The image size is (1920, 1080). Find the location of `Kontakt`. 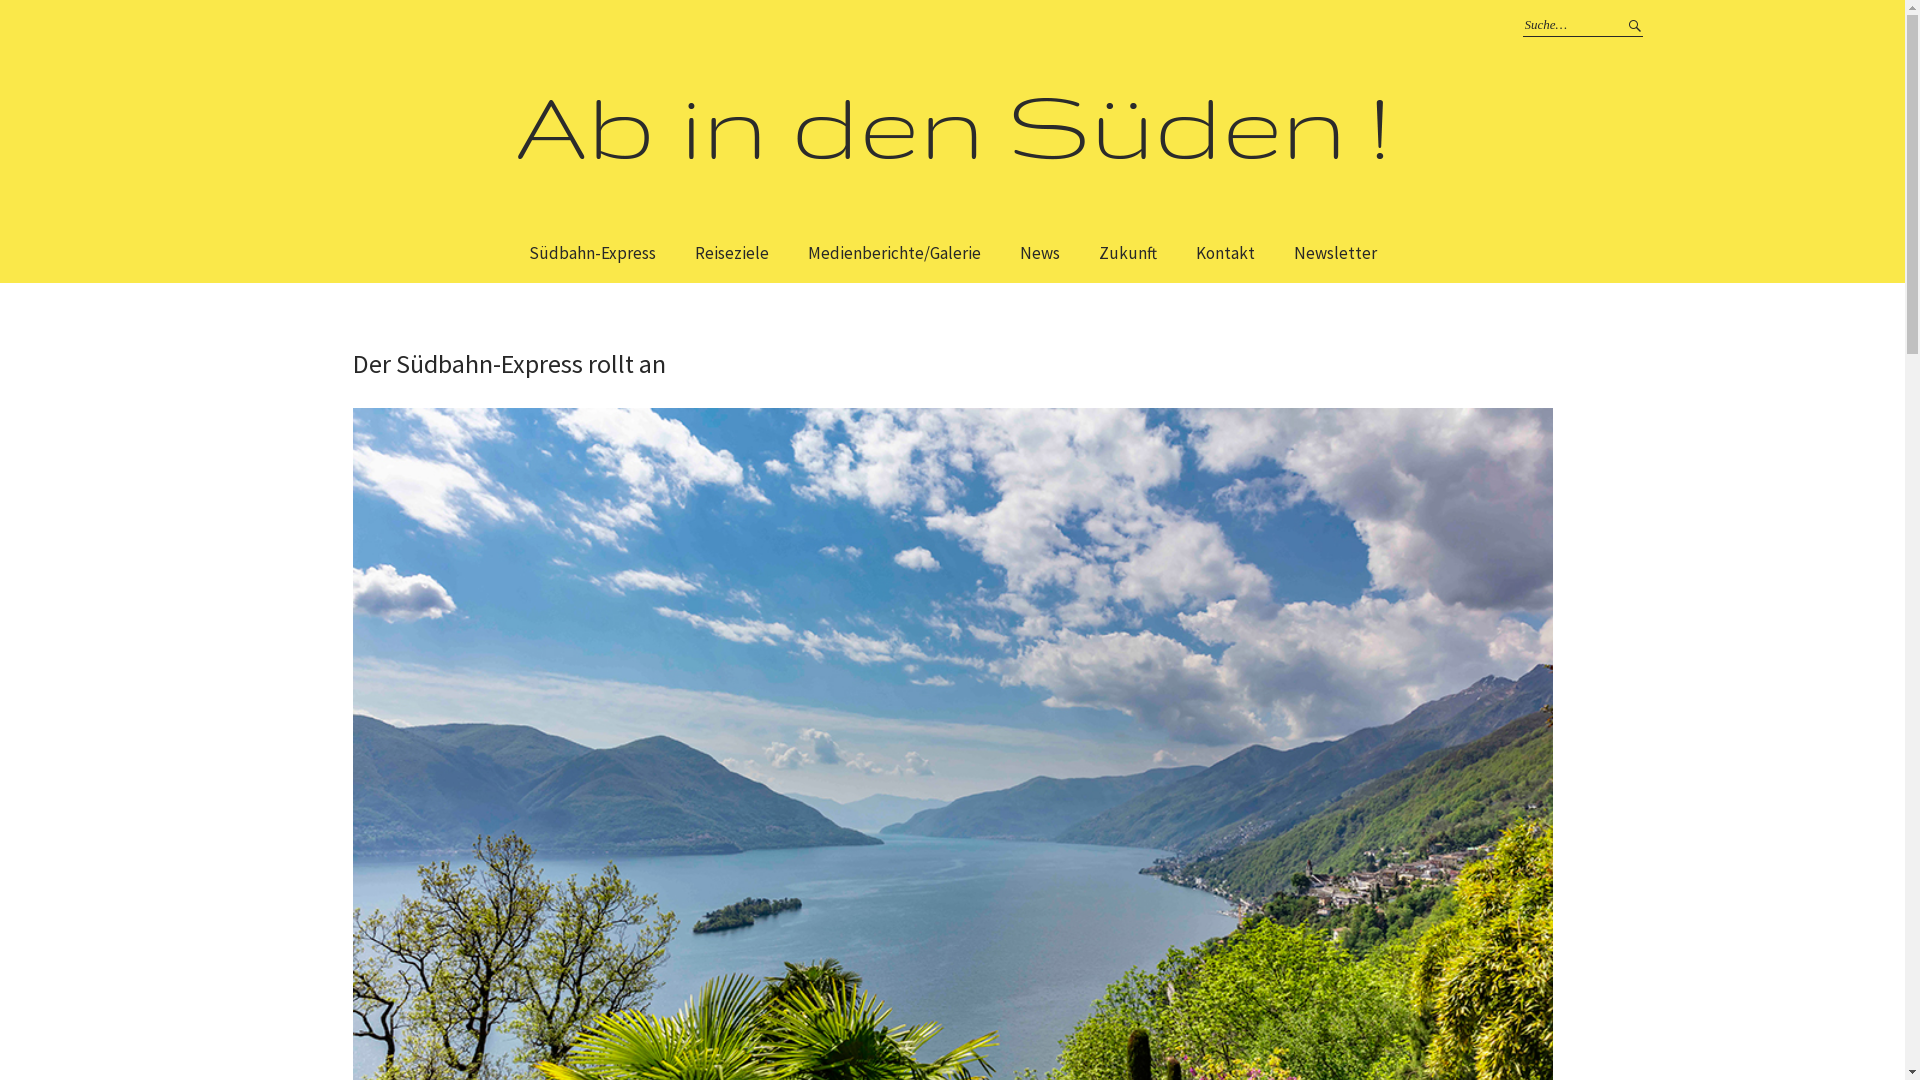

Kontakt is located at coordinates (1226, 254).